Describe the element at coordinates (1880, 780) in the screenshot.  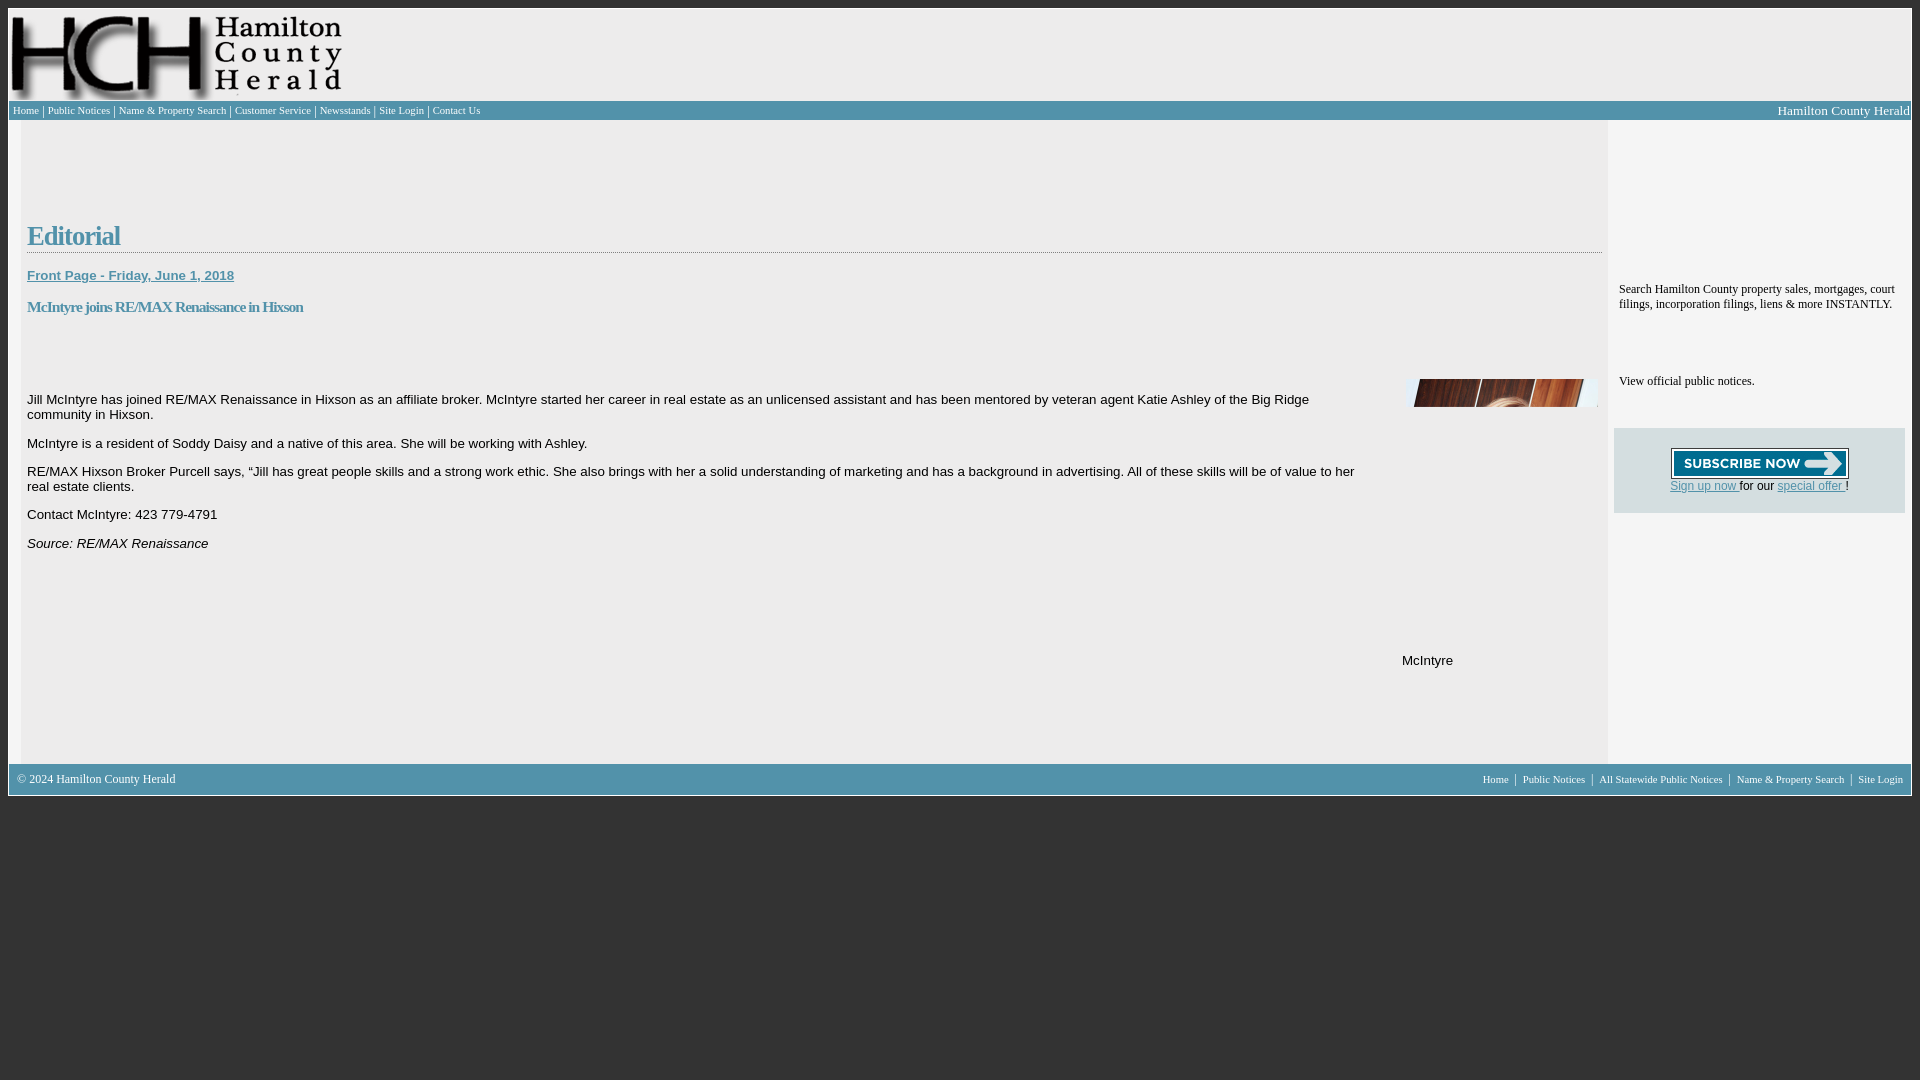
I see `Site Login` at that location.